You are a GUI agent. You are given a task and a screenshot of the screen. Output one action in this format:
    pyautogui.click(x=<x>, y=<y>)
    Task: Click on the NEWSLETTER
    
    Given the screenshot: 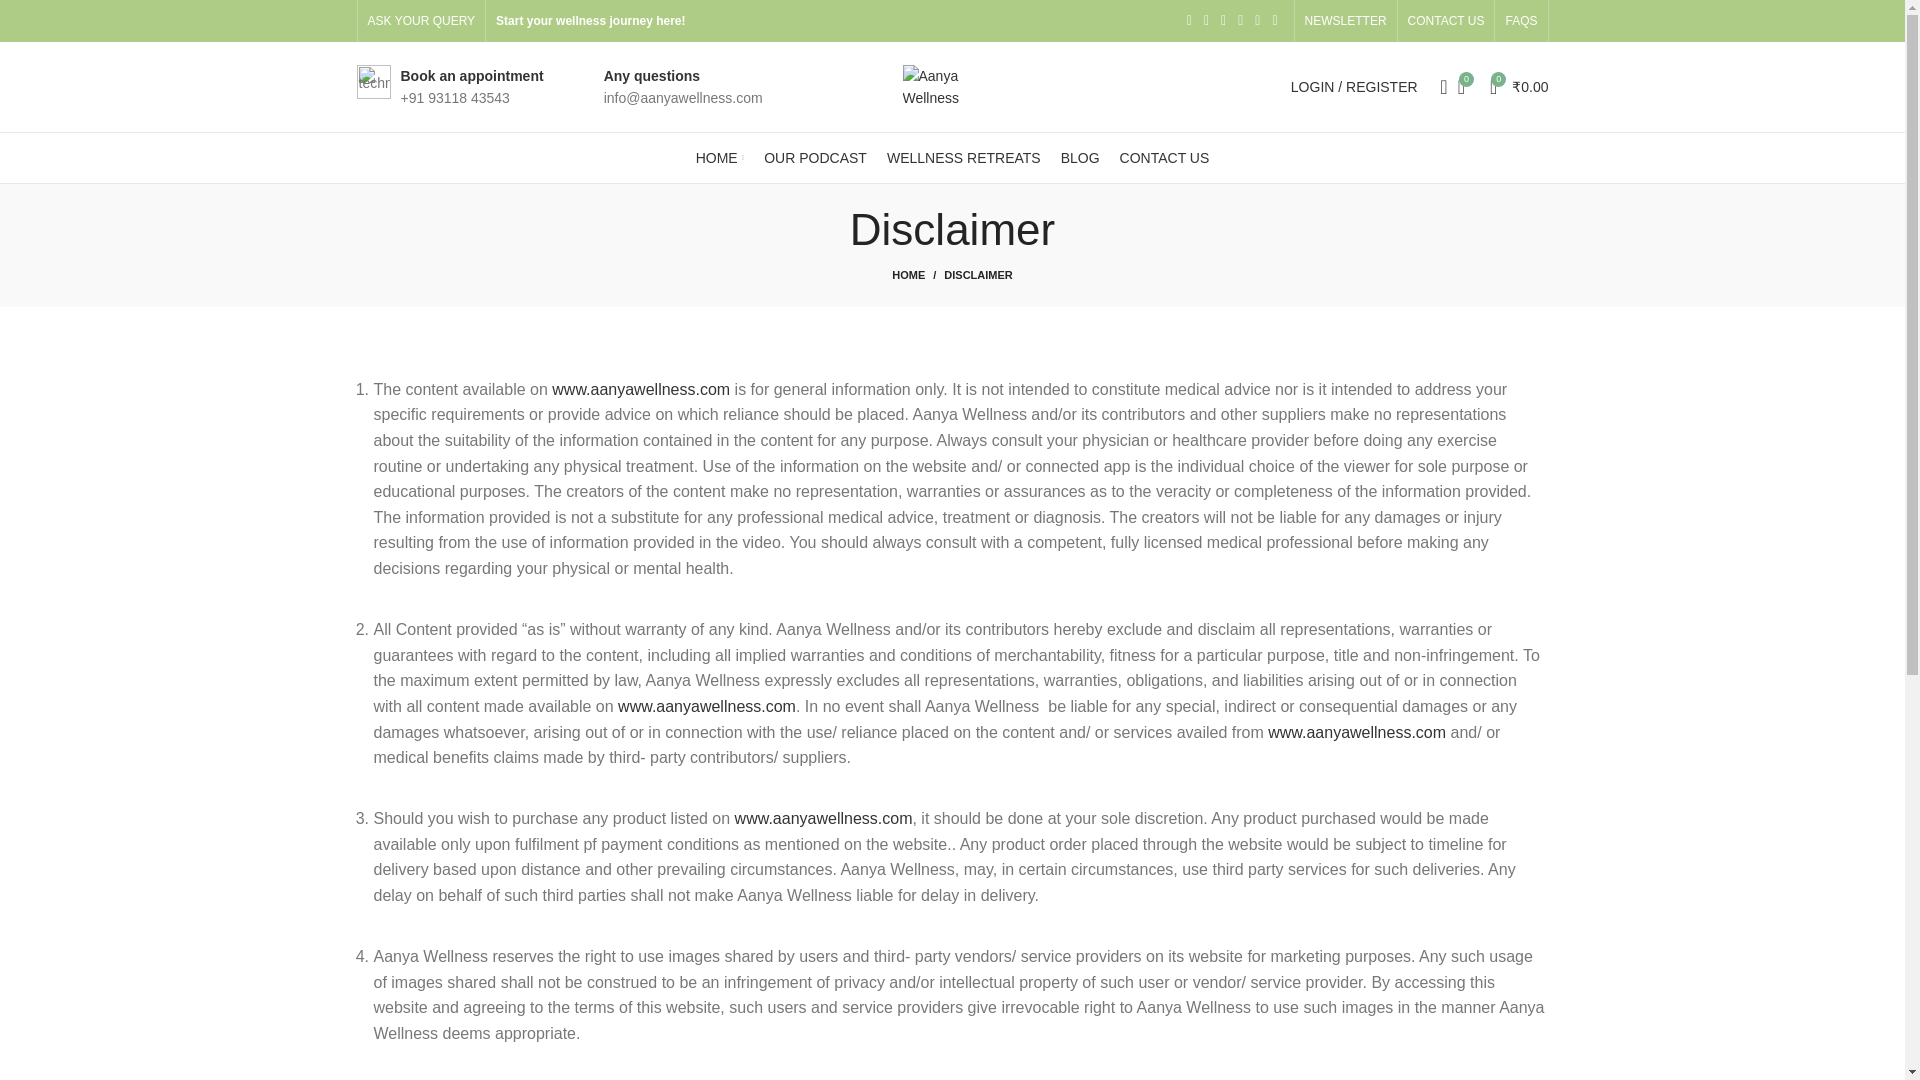 What is the action you would take?
    pyautogui.click(x=1346, y=21)
    